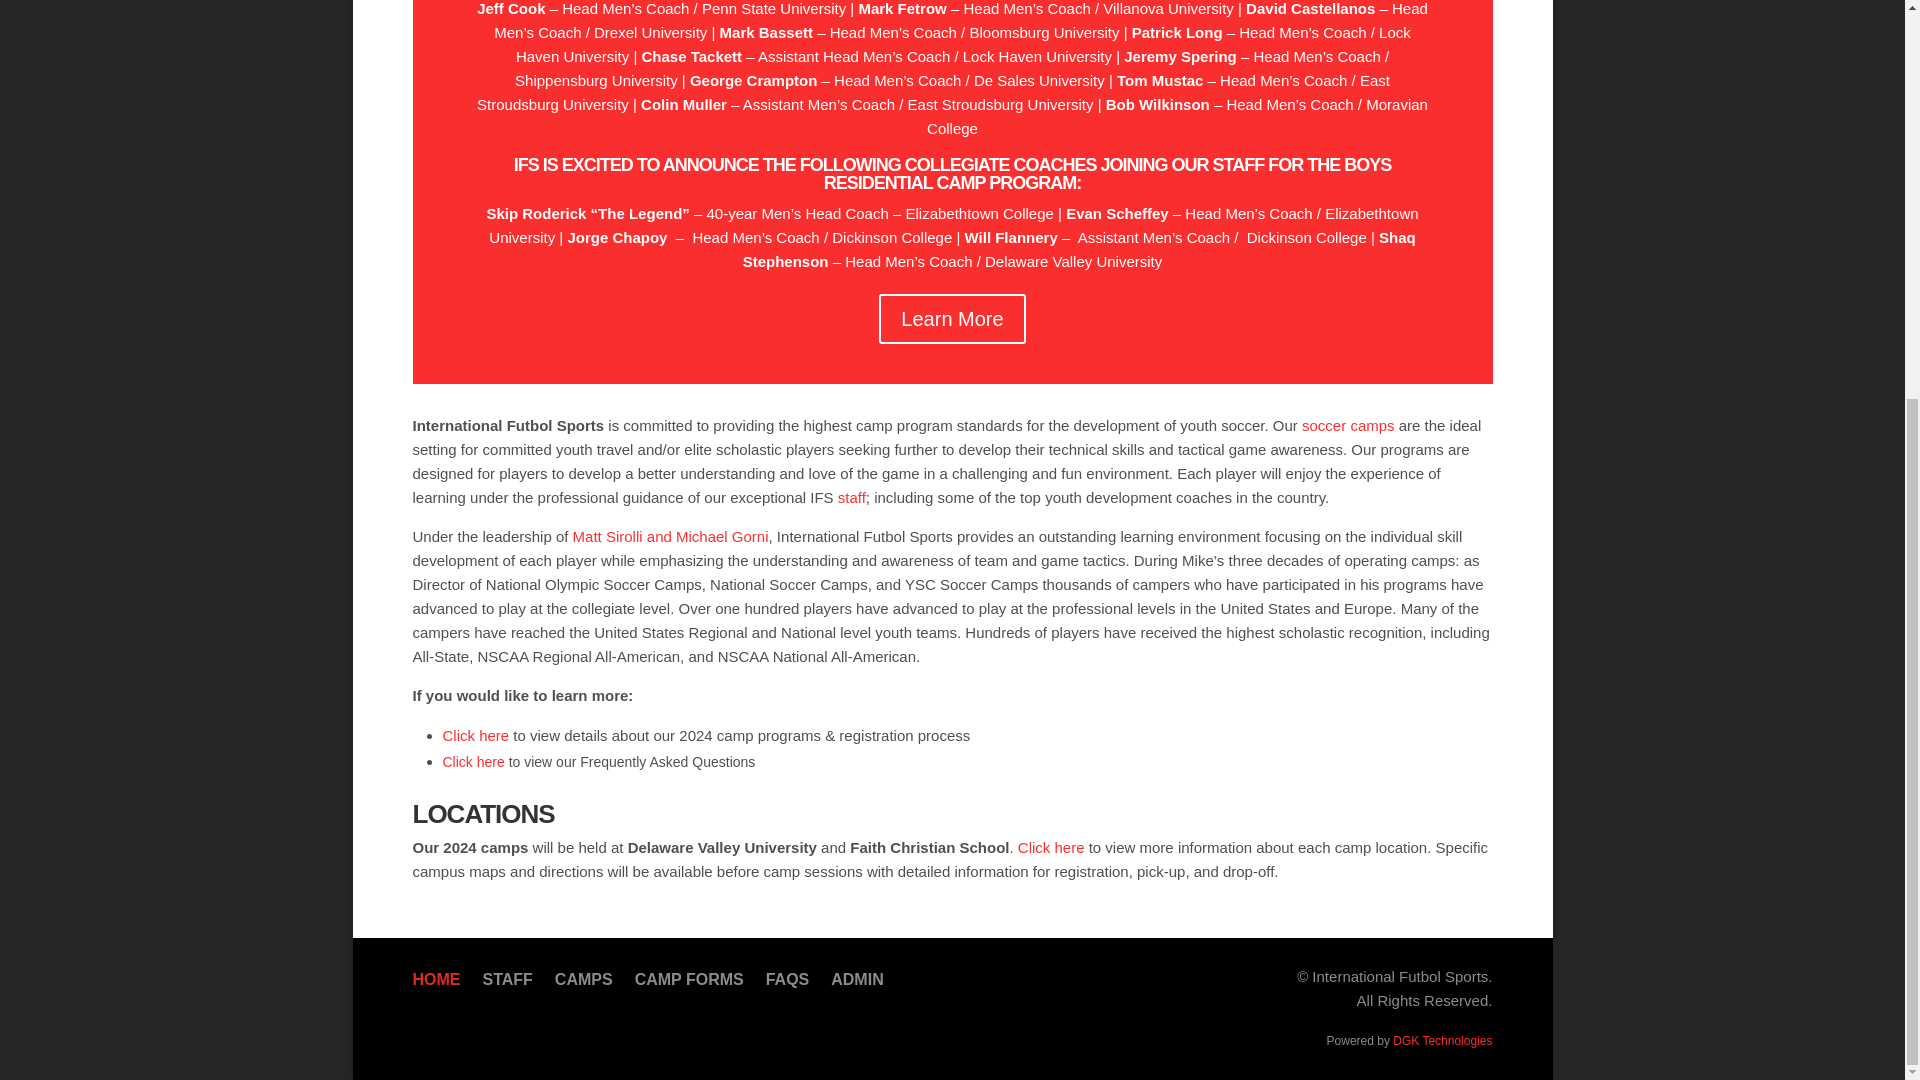 The image size is (1920, 1080). I want to click on Click here, so click(474, 735).